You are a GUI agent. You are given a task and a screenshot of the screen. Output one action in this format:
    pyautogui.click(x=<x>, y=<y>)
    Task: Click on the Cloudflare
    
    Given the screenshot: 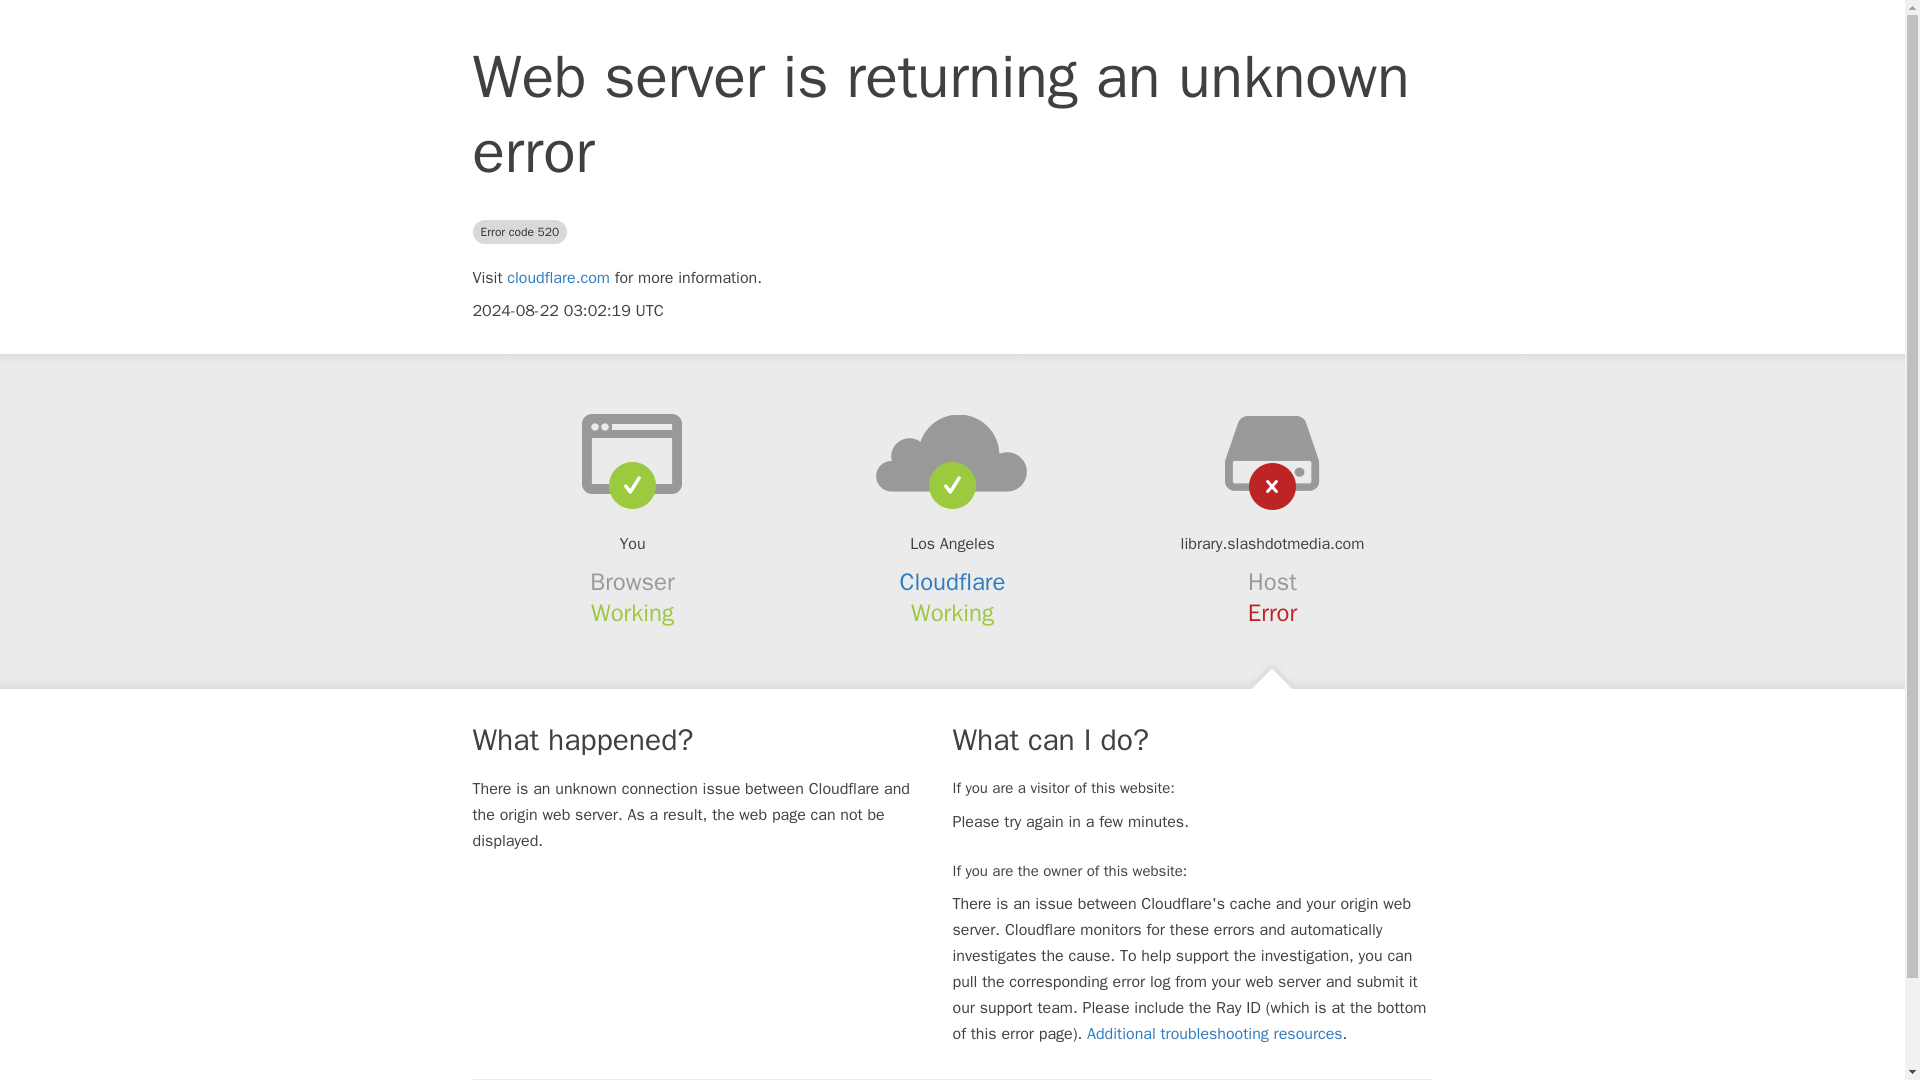 What is the action you would take?
    pyautogui.click(x=953, y=582)
    